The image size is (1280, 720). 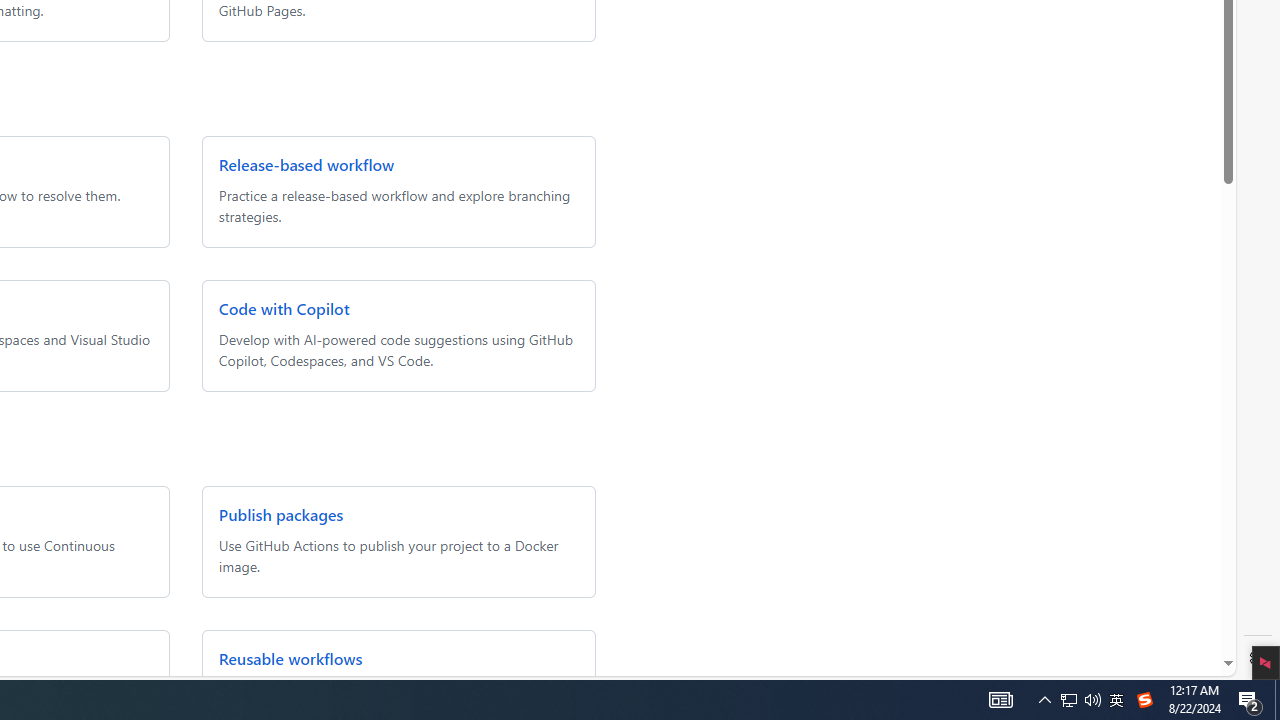 I want to click on Code with Copilot, so click(x=283, y=308).